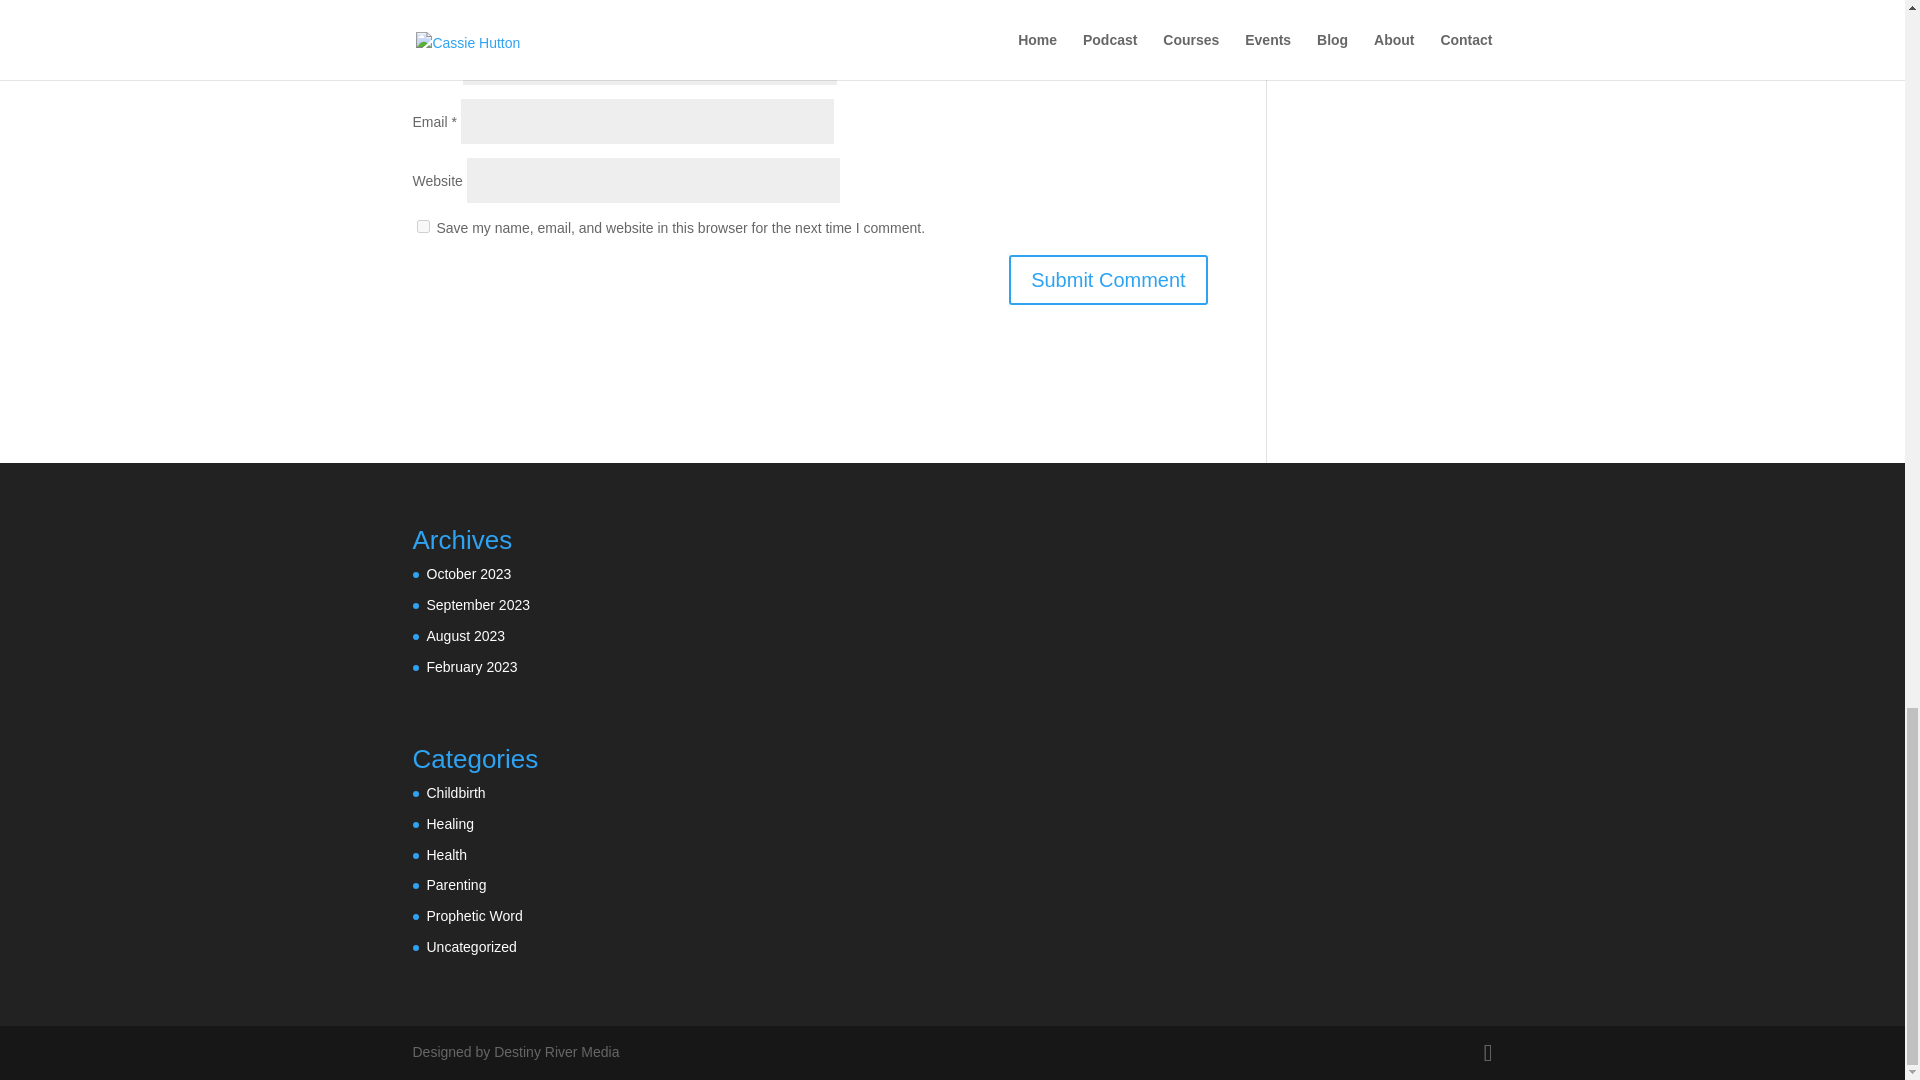  Describe the element at coordinates (474, 916) in the screenshot. I see `Prophetic Word` at that location.